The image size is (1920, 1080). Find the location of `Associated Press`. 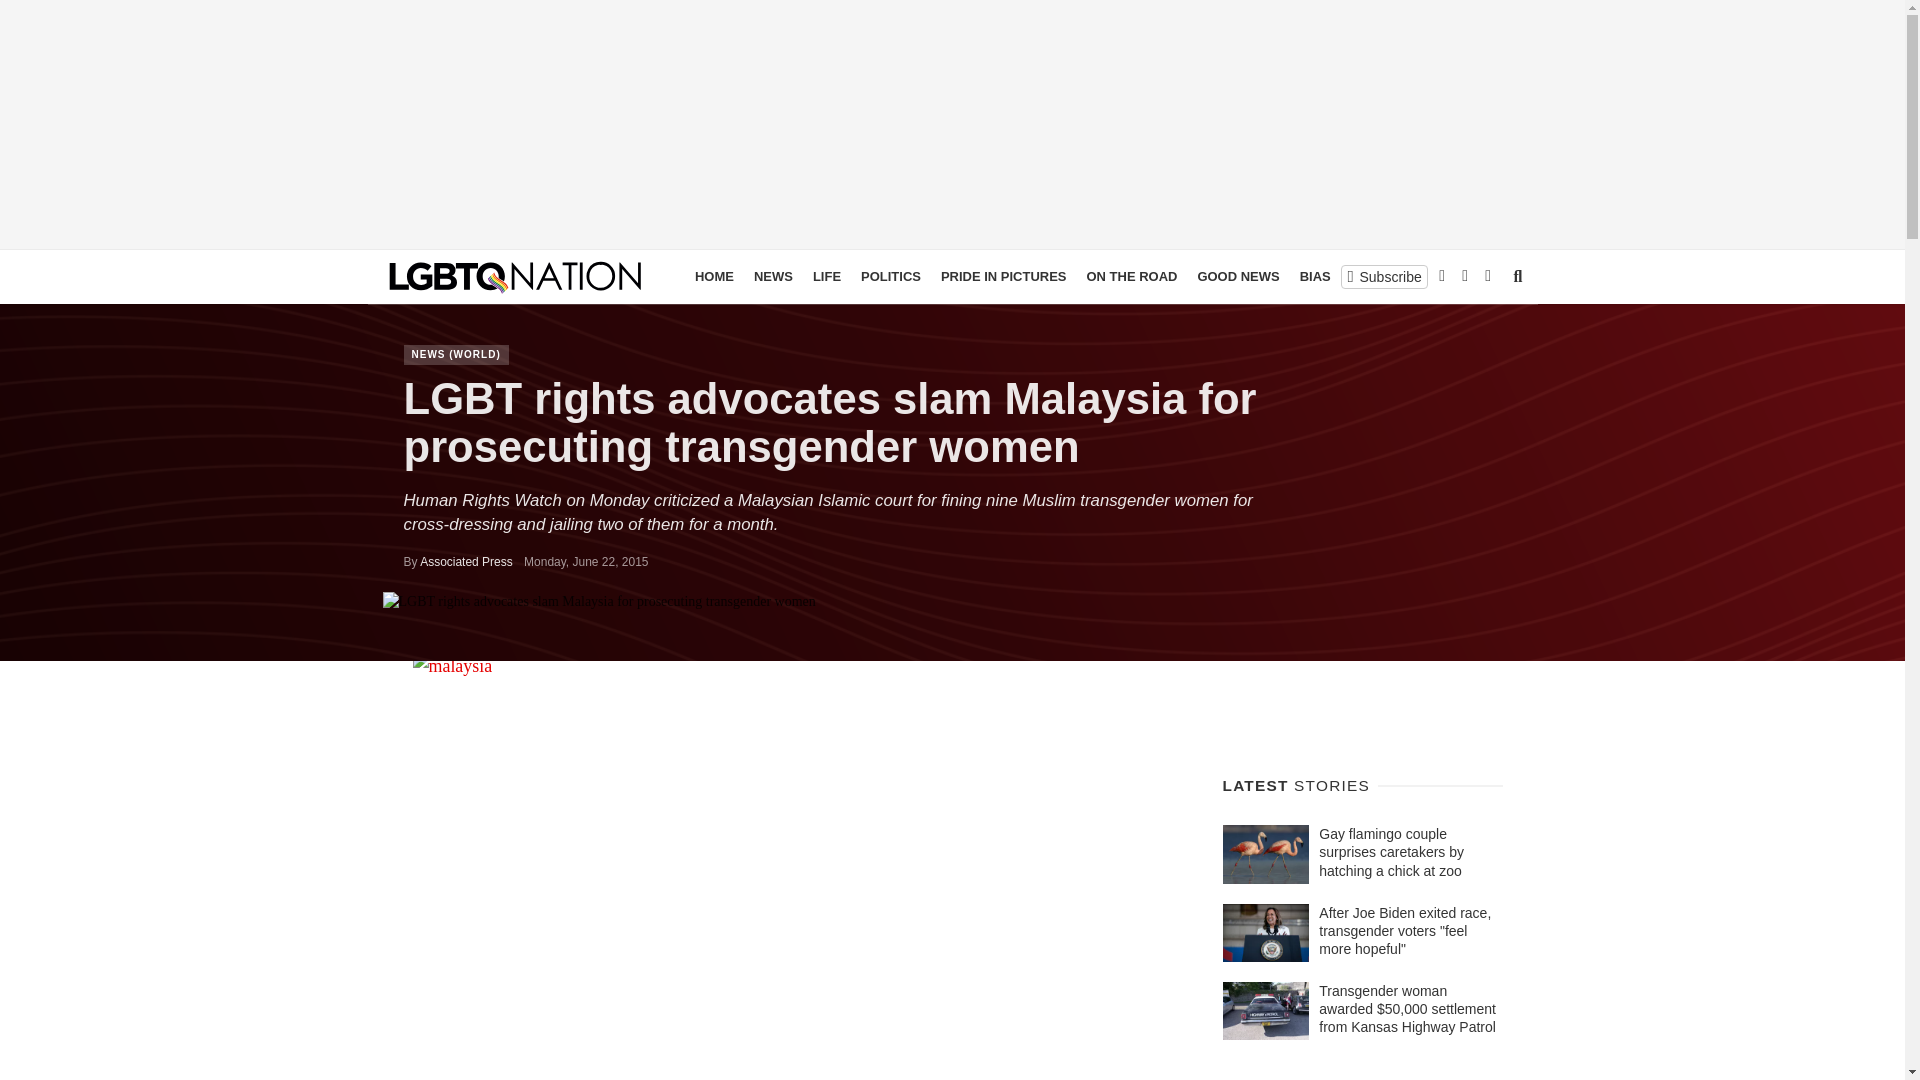

Associated Press is located at coordinates (466, 562).